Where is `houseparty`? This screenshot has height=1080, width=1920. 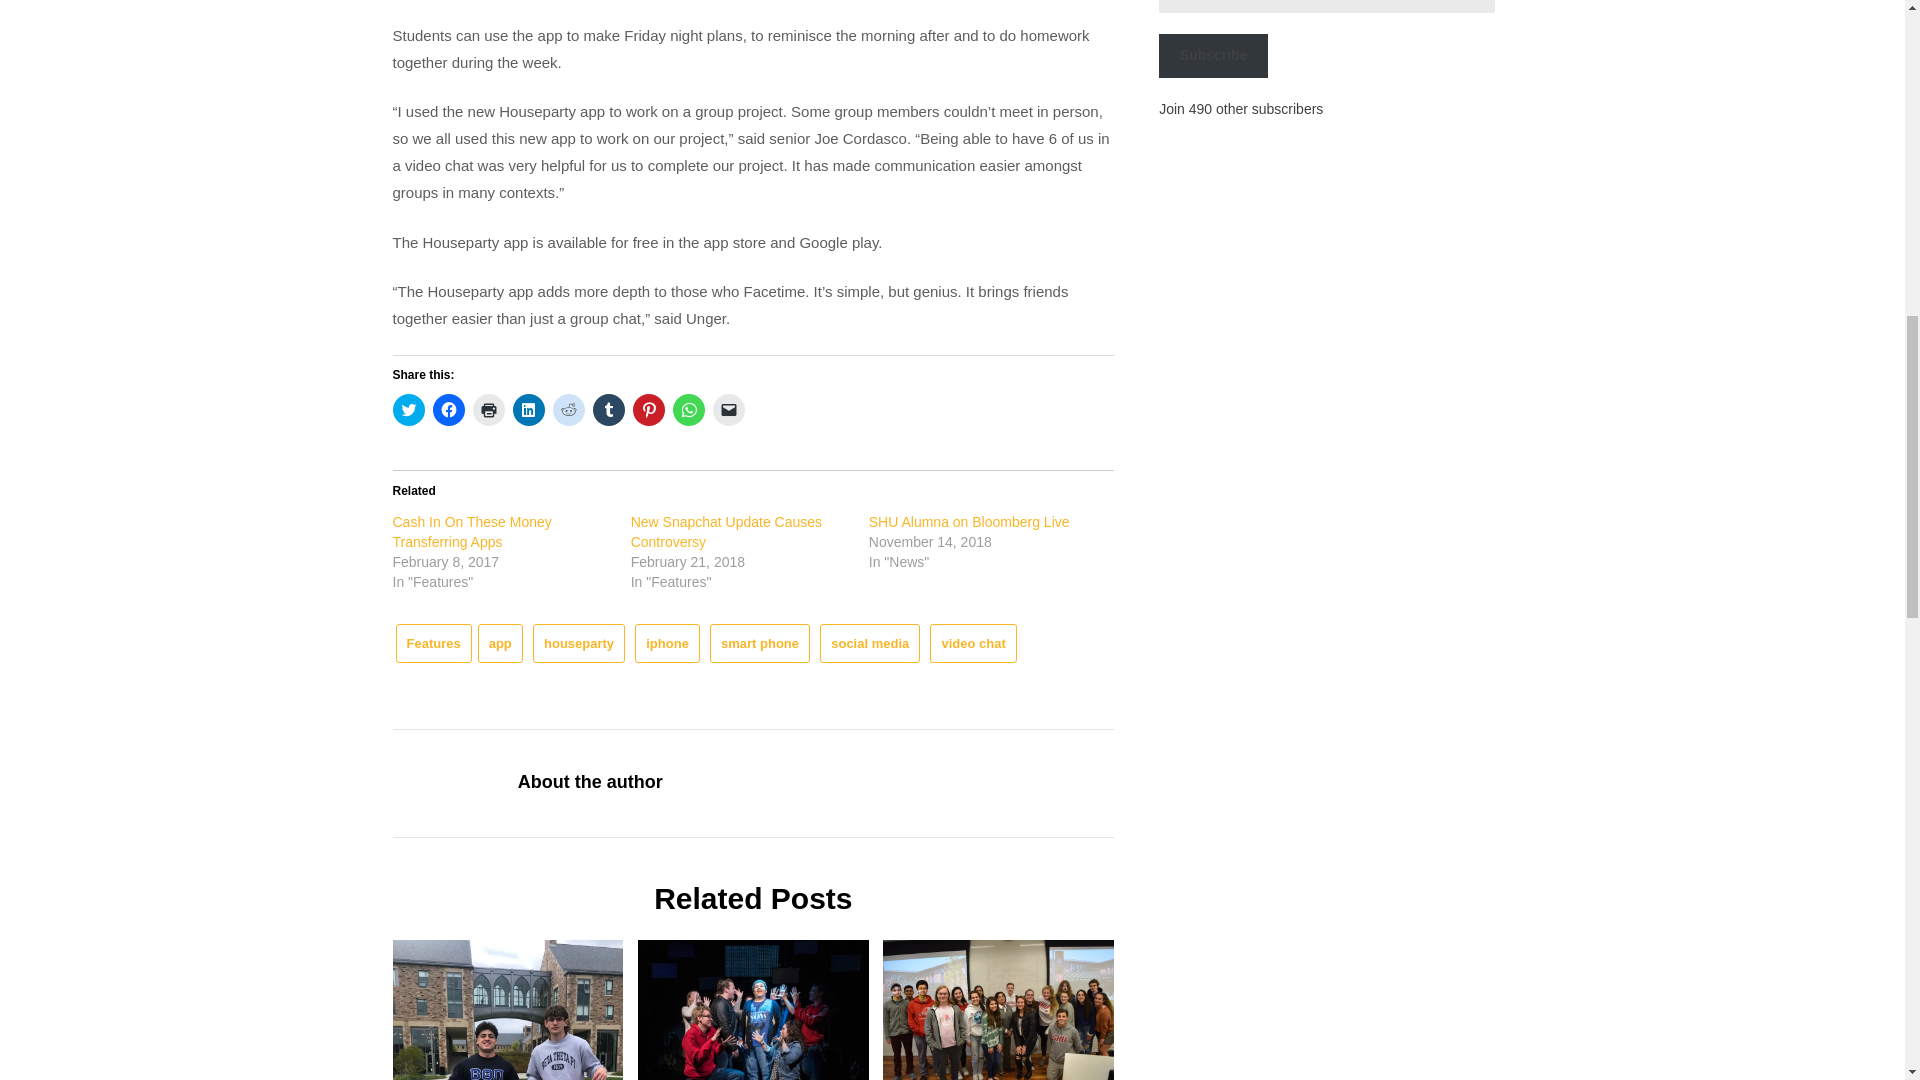
houseparty is located at coordinates (579, 644).